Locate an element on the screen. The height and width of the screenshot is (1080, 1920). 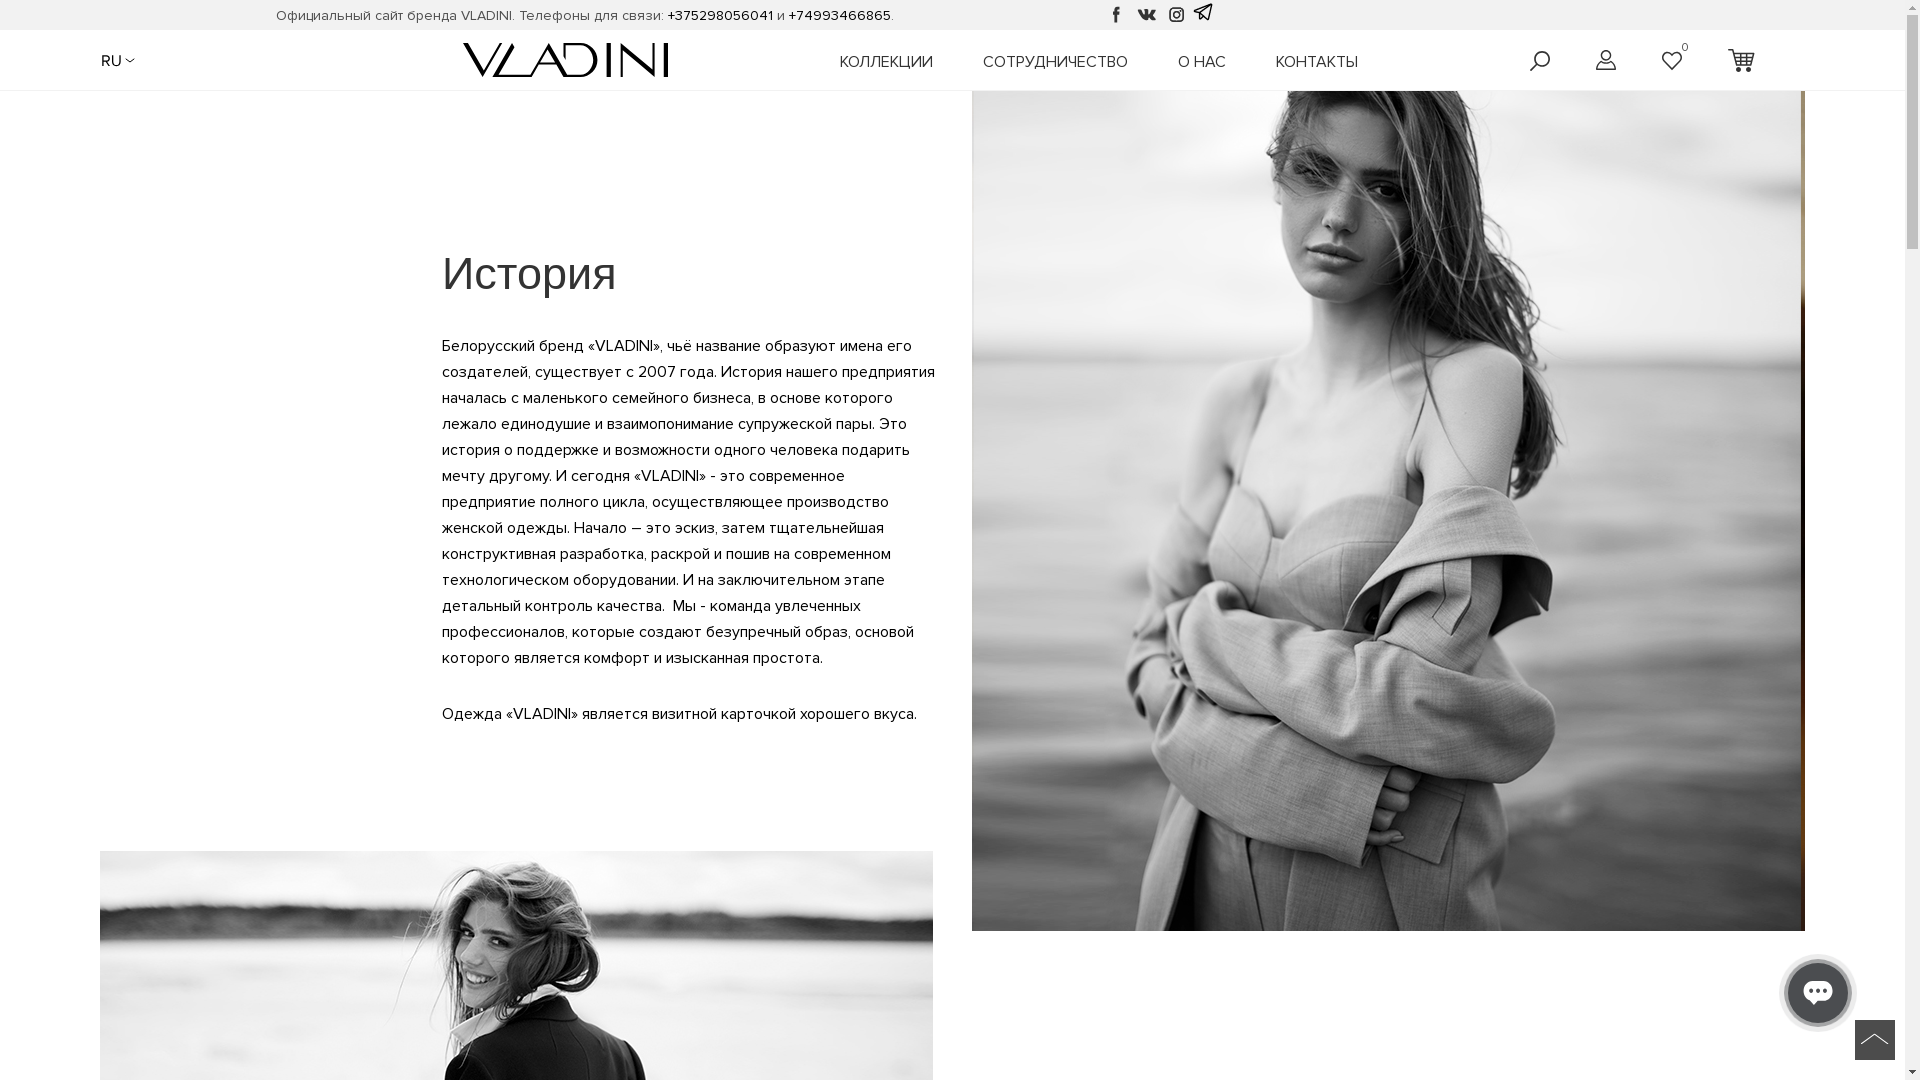
+375298056041 is located at coordinates (720, 14).